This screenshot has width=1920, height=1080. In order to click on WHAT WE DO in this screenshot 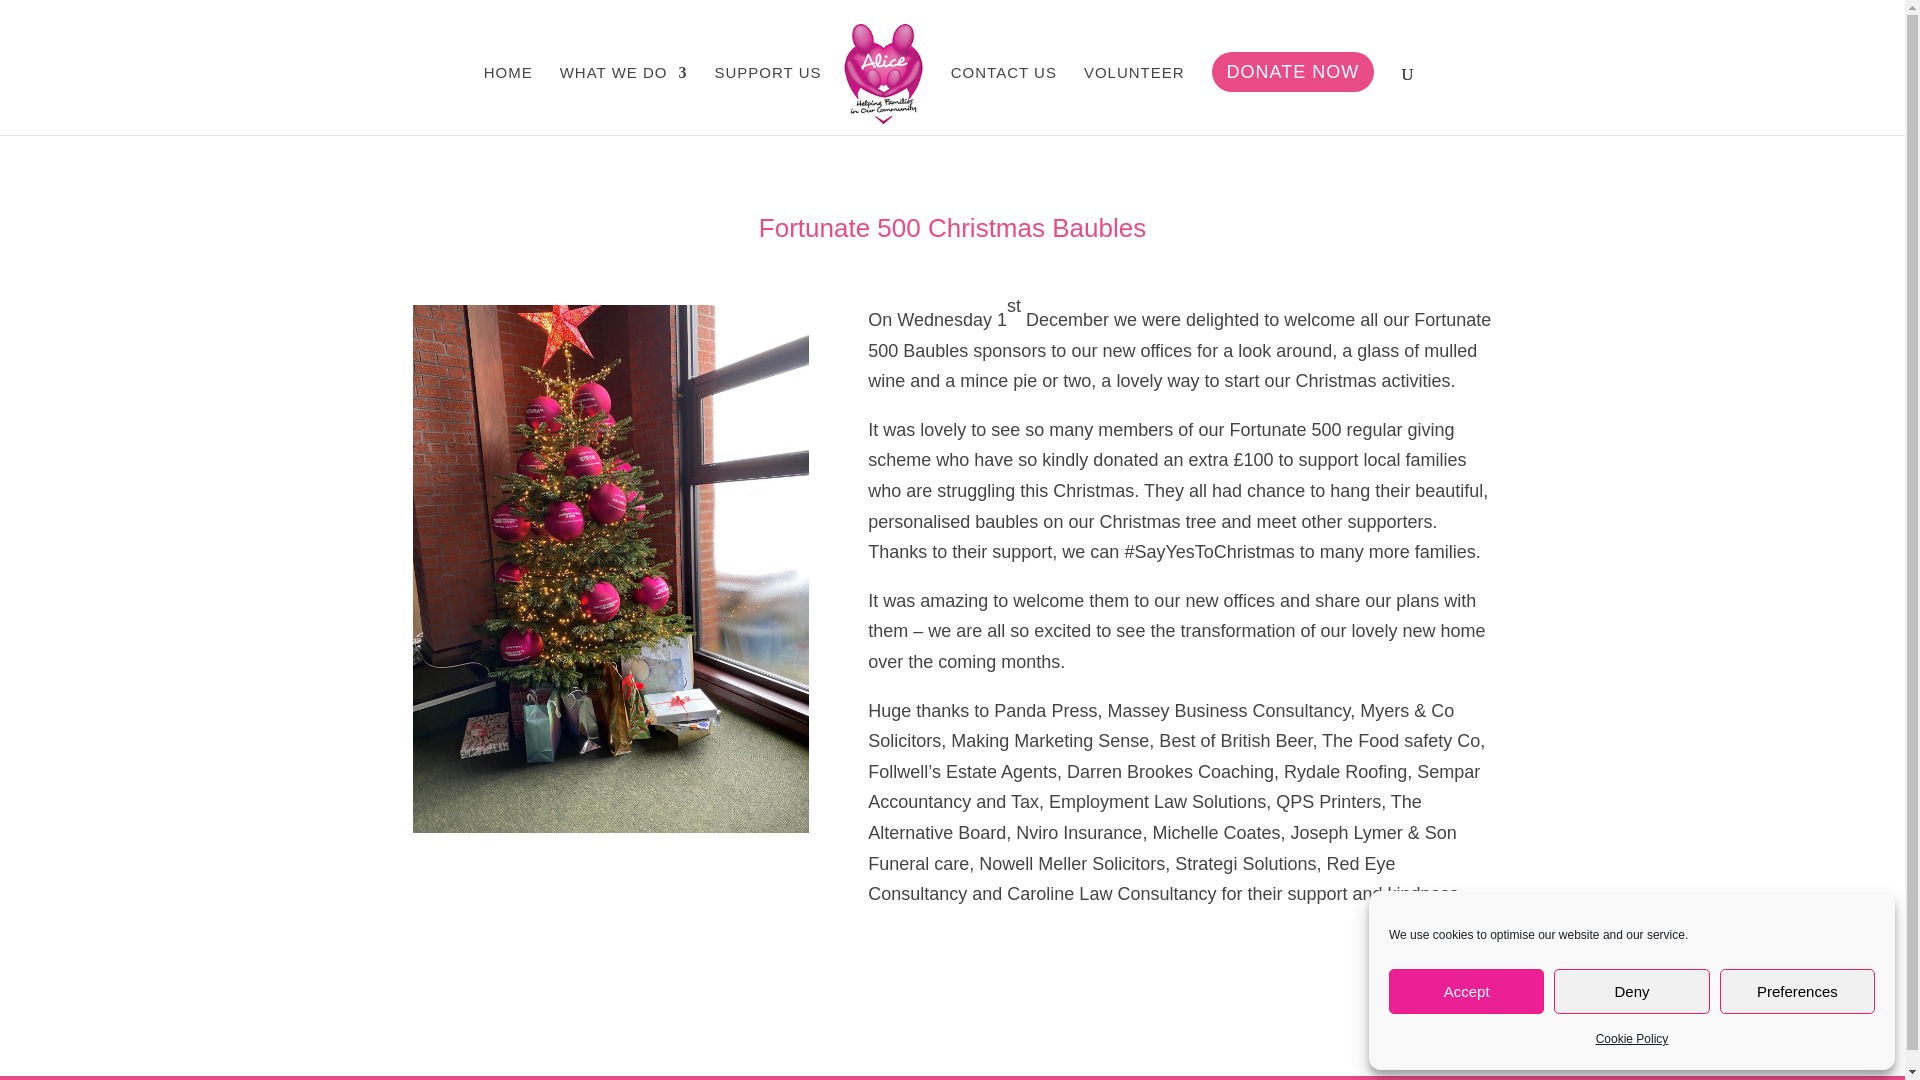, I will do `click(624, 100)`.